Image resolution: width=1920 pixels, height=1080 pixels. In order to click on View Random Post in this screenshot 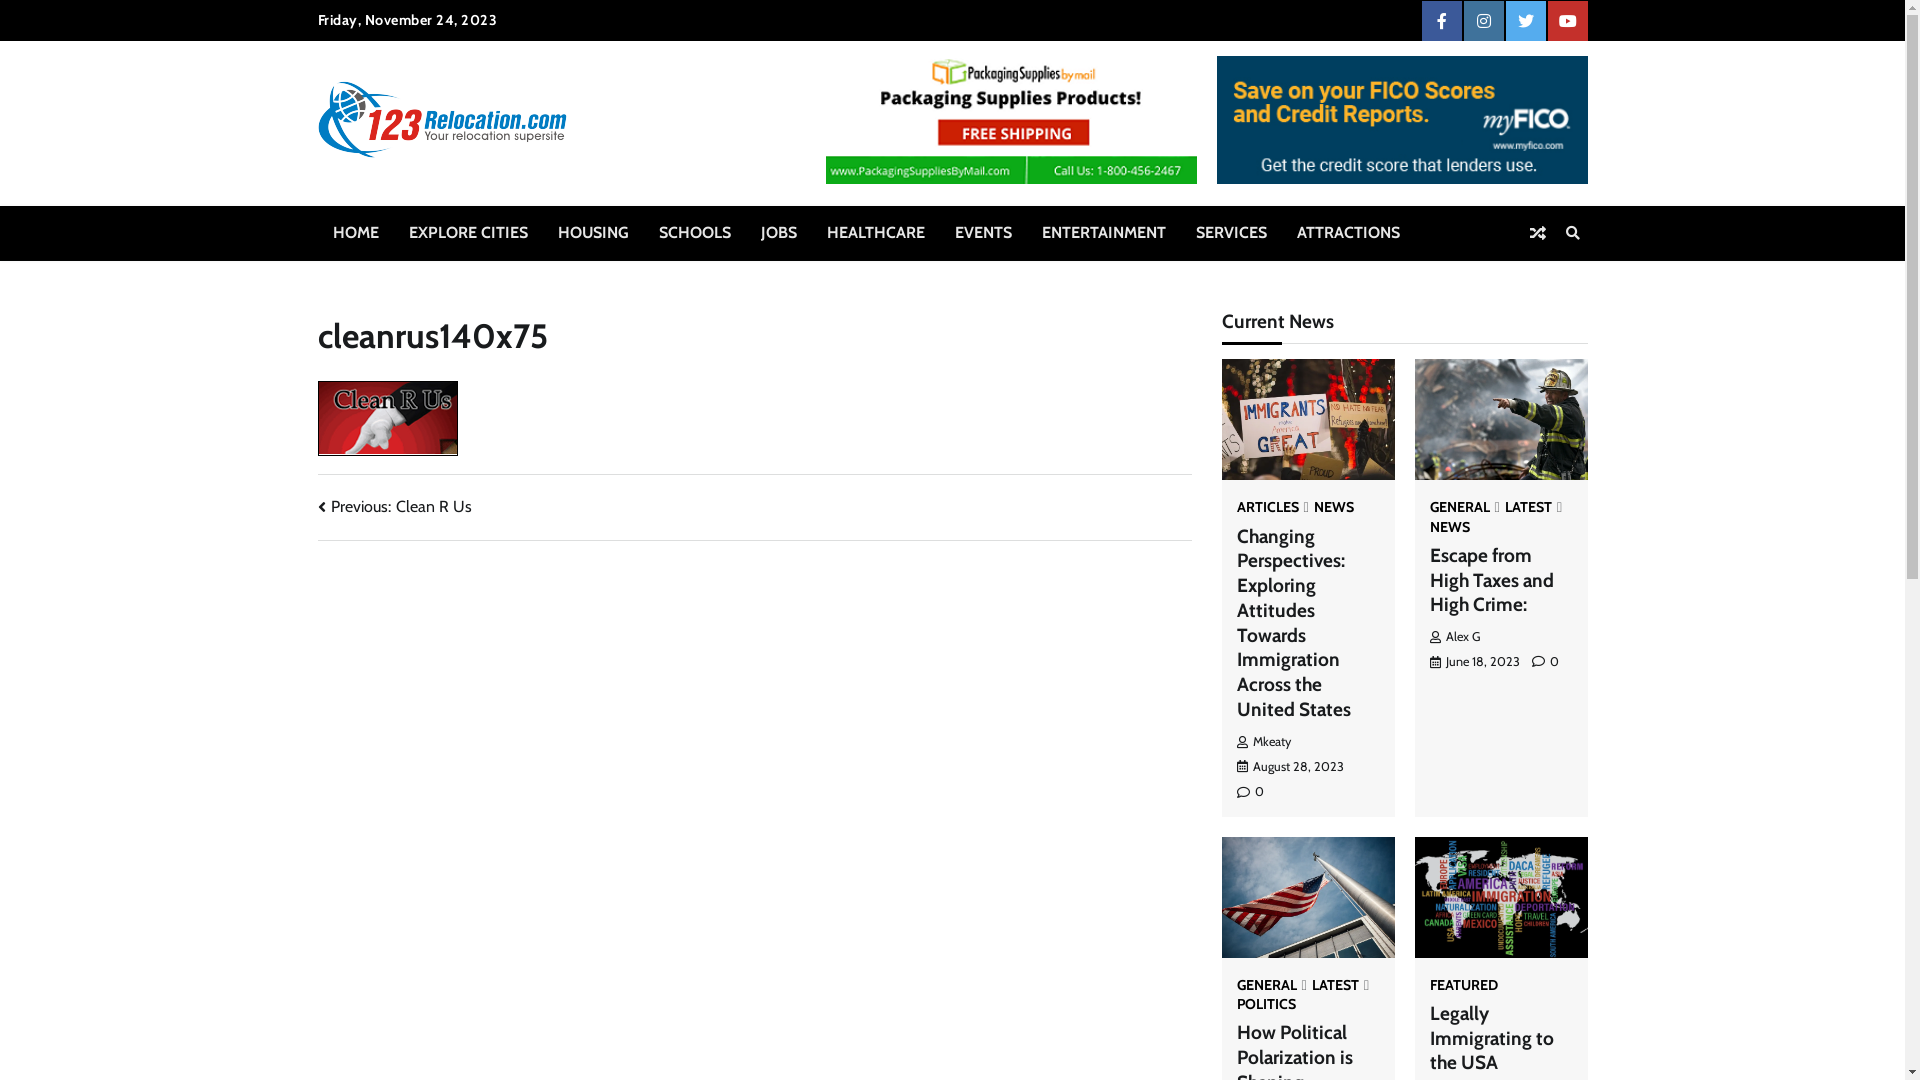, I will do `click(1537, 233)`.